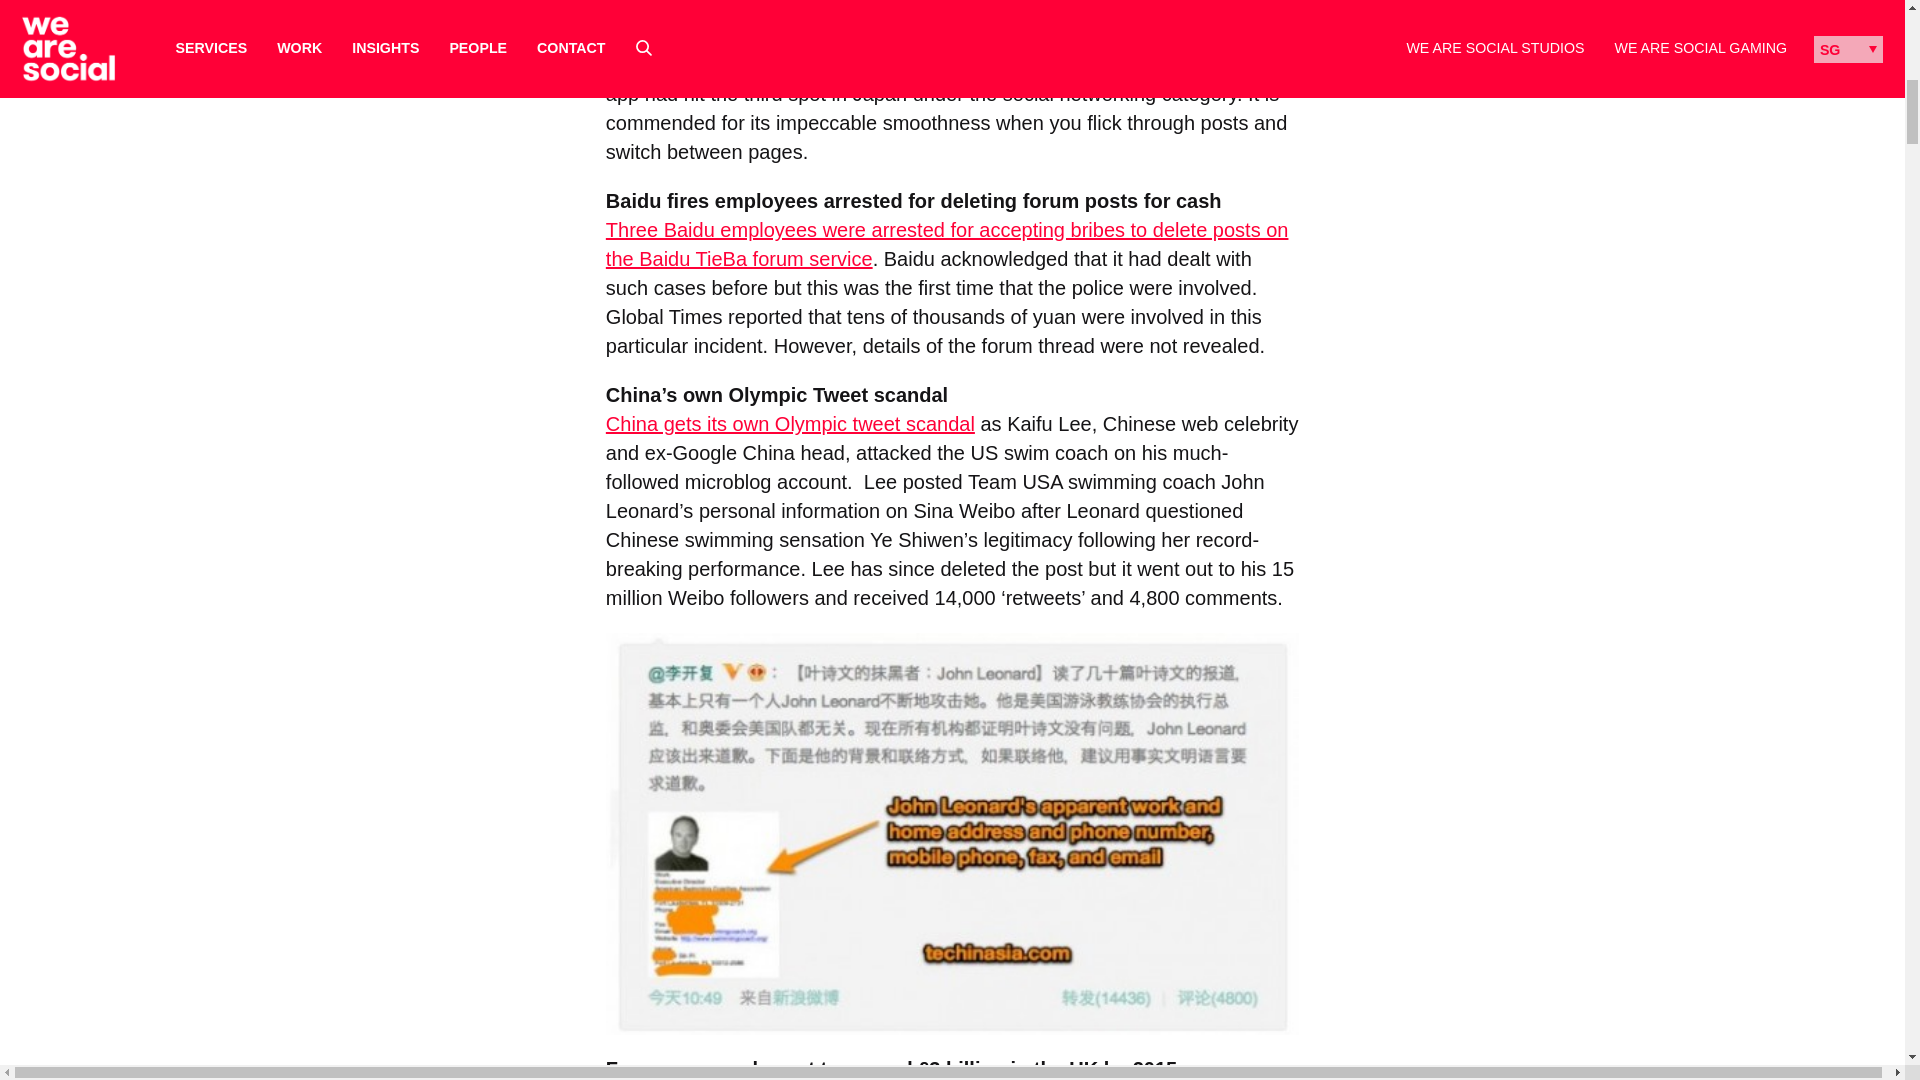 The width and height of the screenshot is (1920, 1080). I want to click on China gets its own Olympic tweet scandal, so click(790, 424).